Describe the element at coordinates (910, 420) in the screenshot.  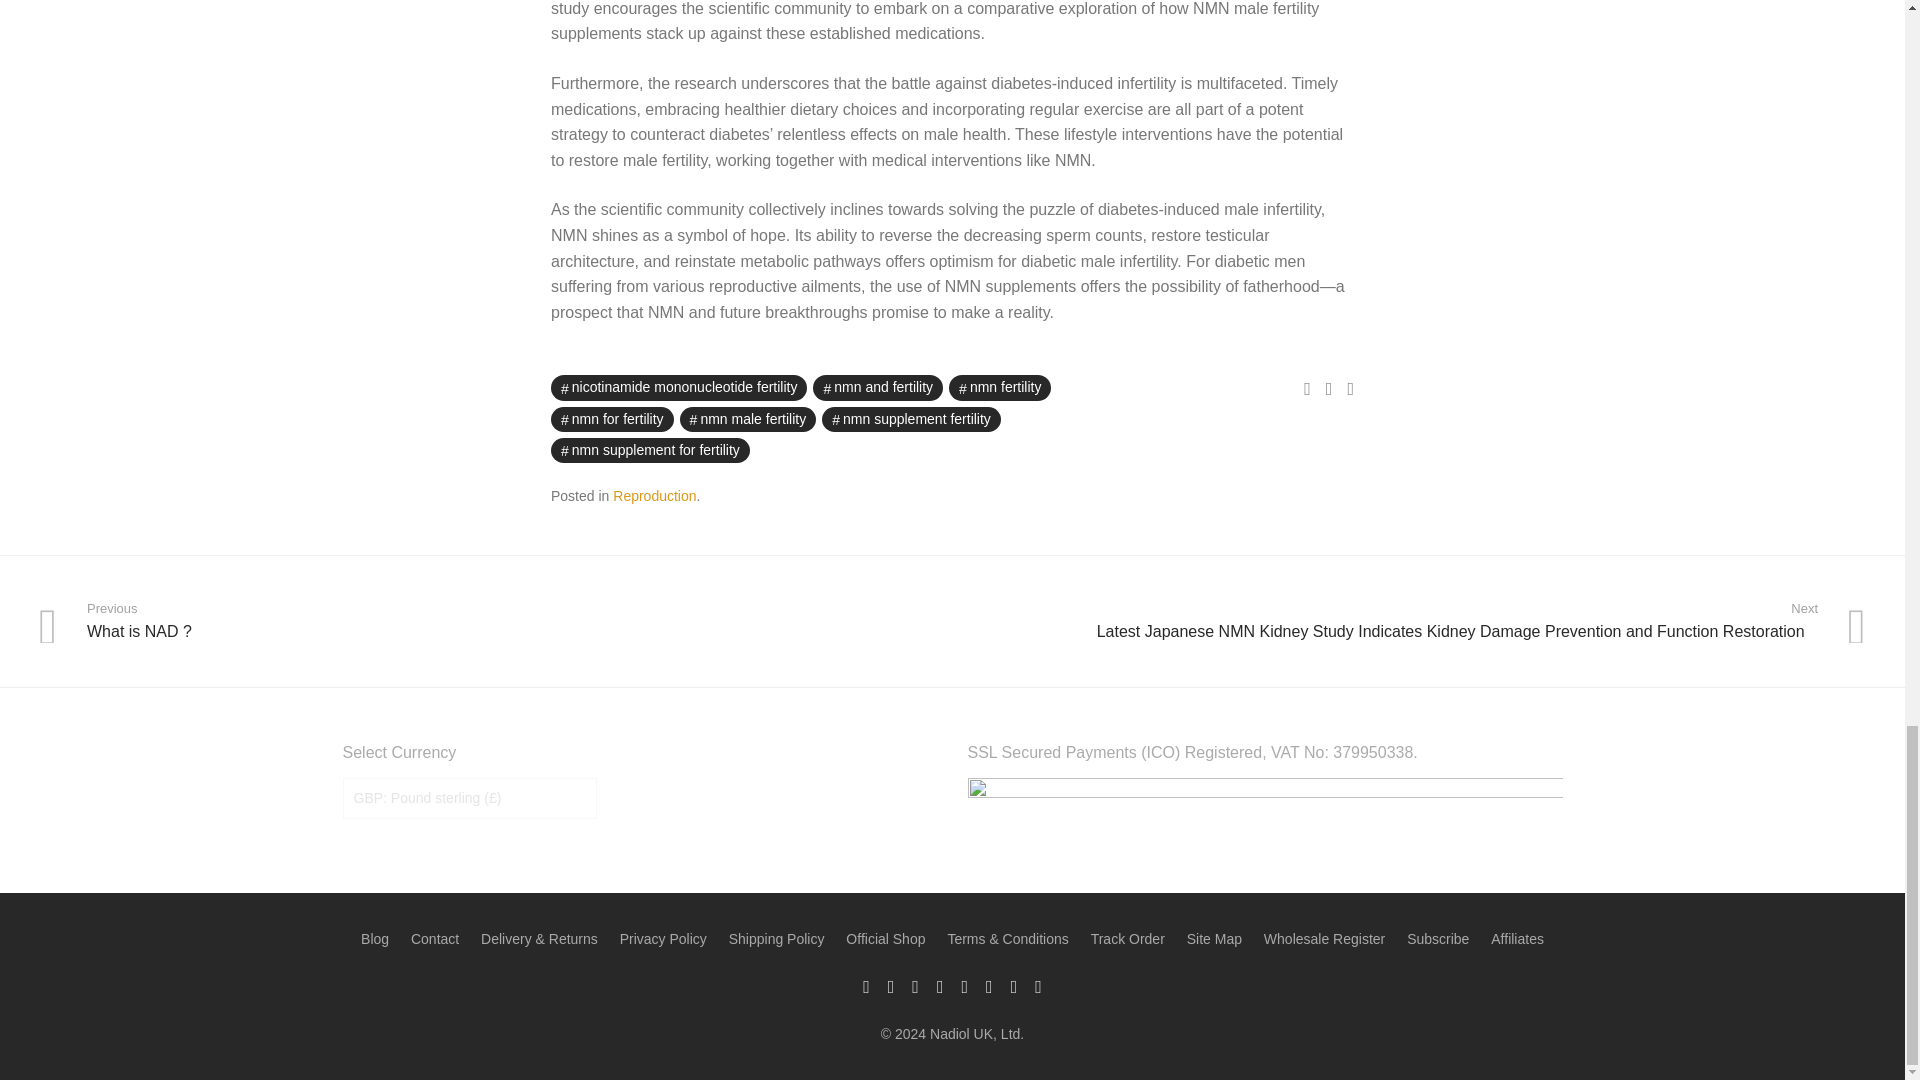
I see `nmn supplement fertility` at that location.